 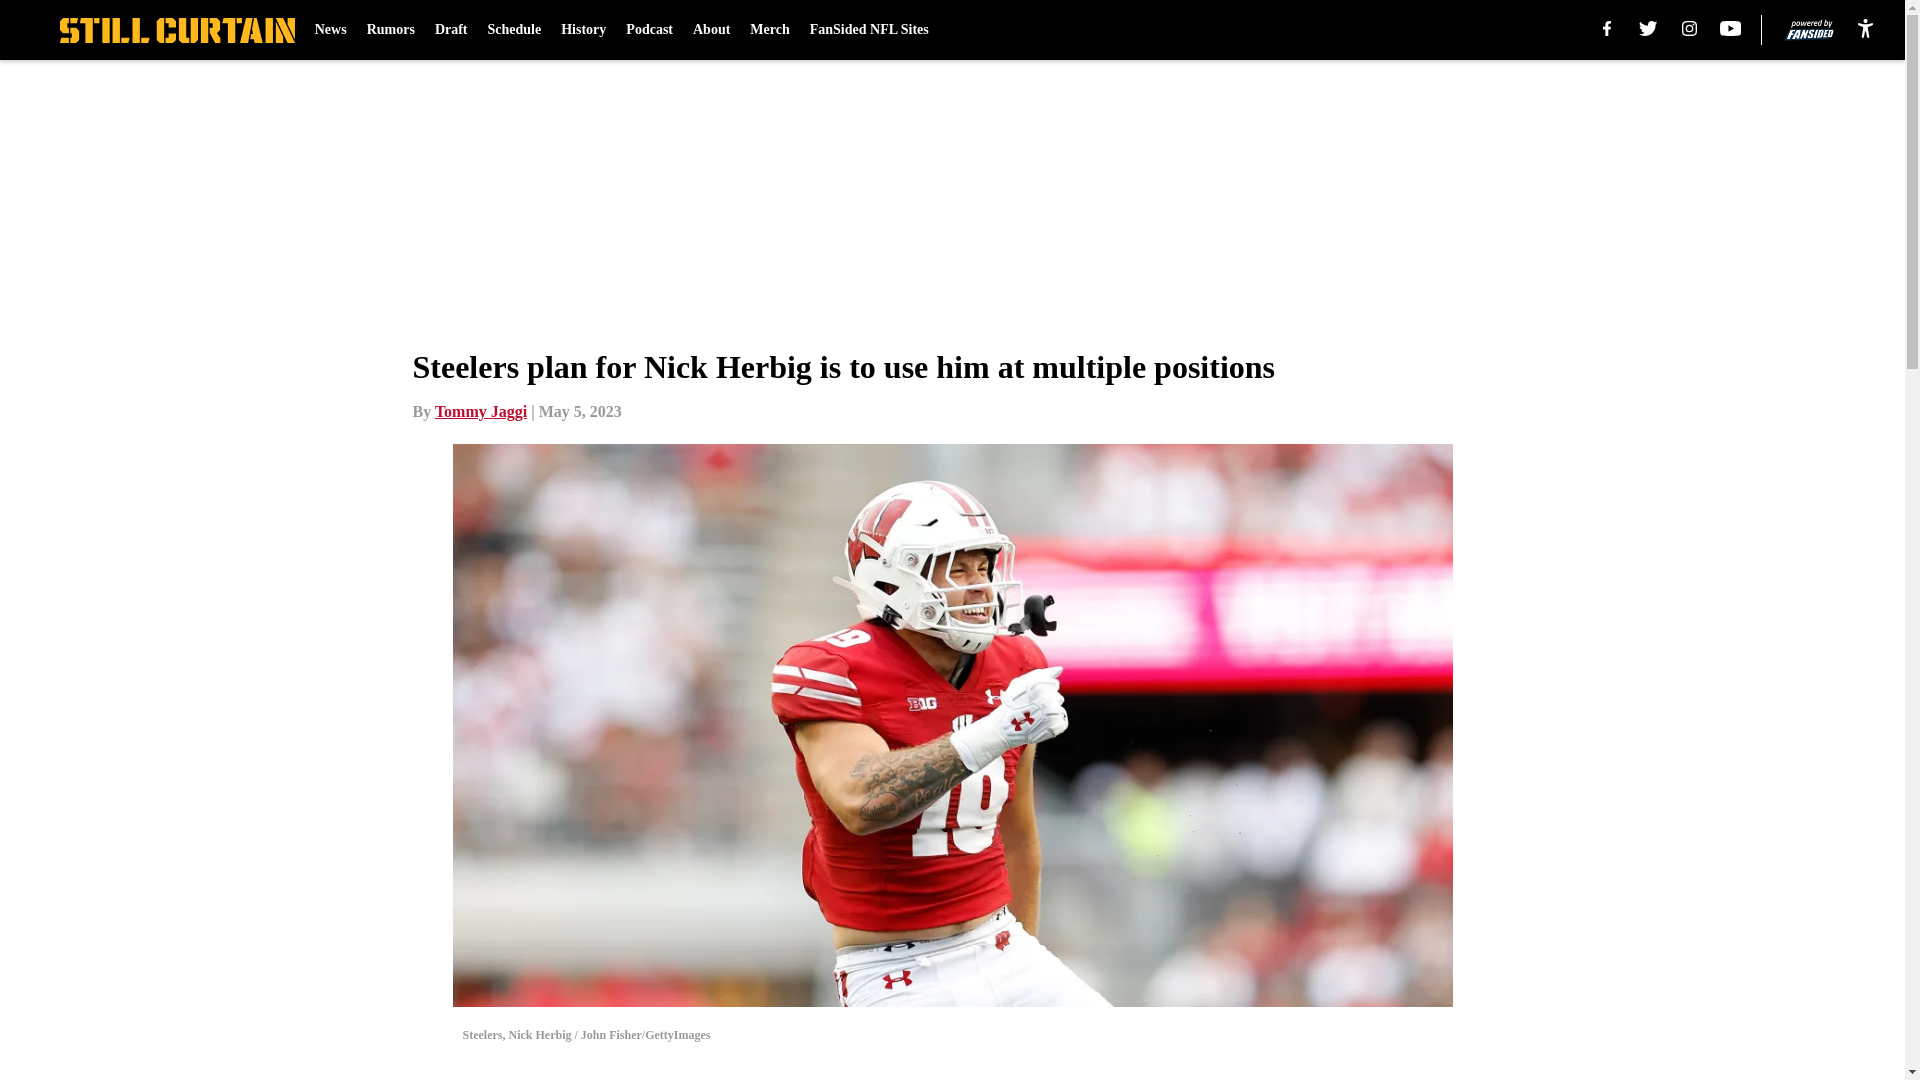 I want to click on Podcast, so click(x=649, y=30).